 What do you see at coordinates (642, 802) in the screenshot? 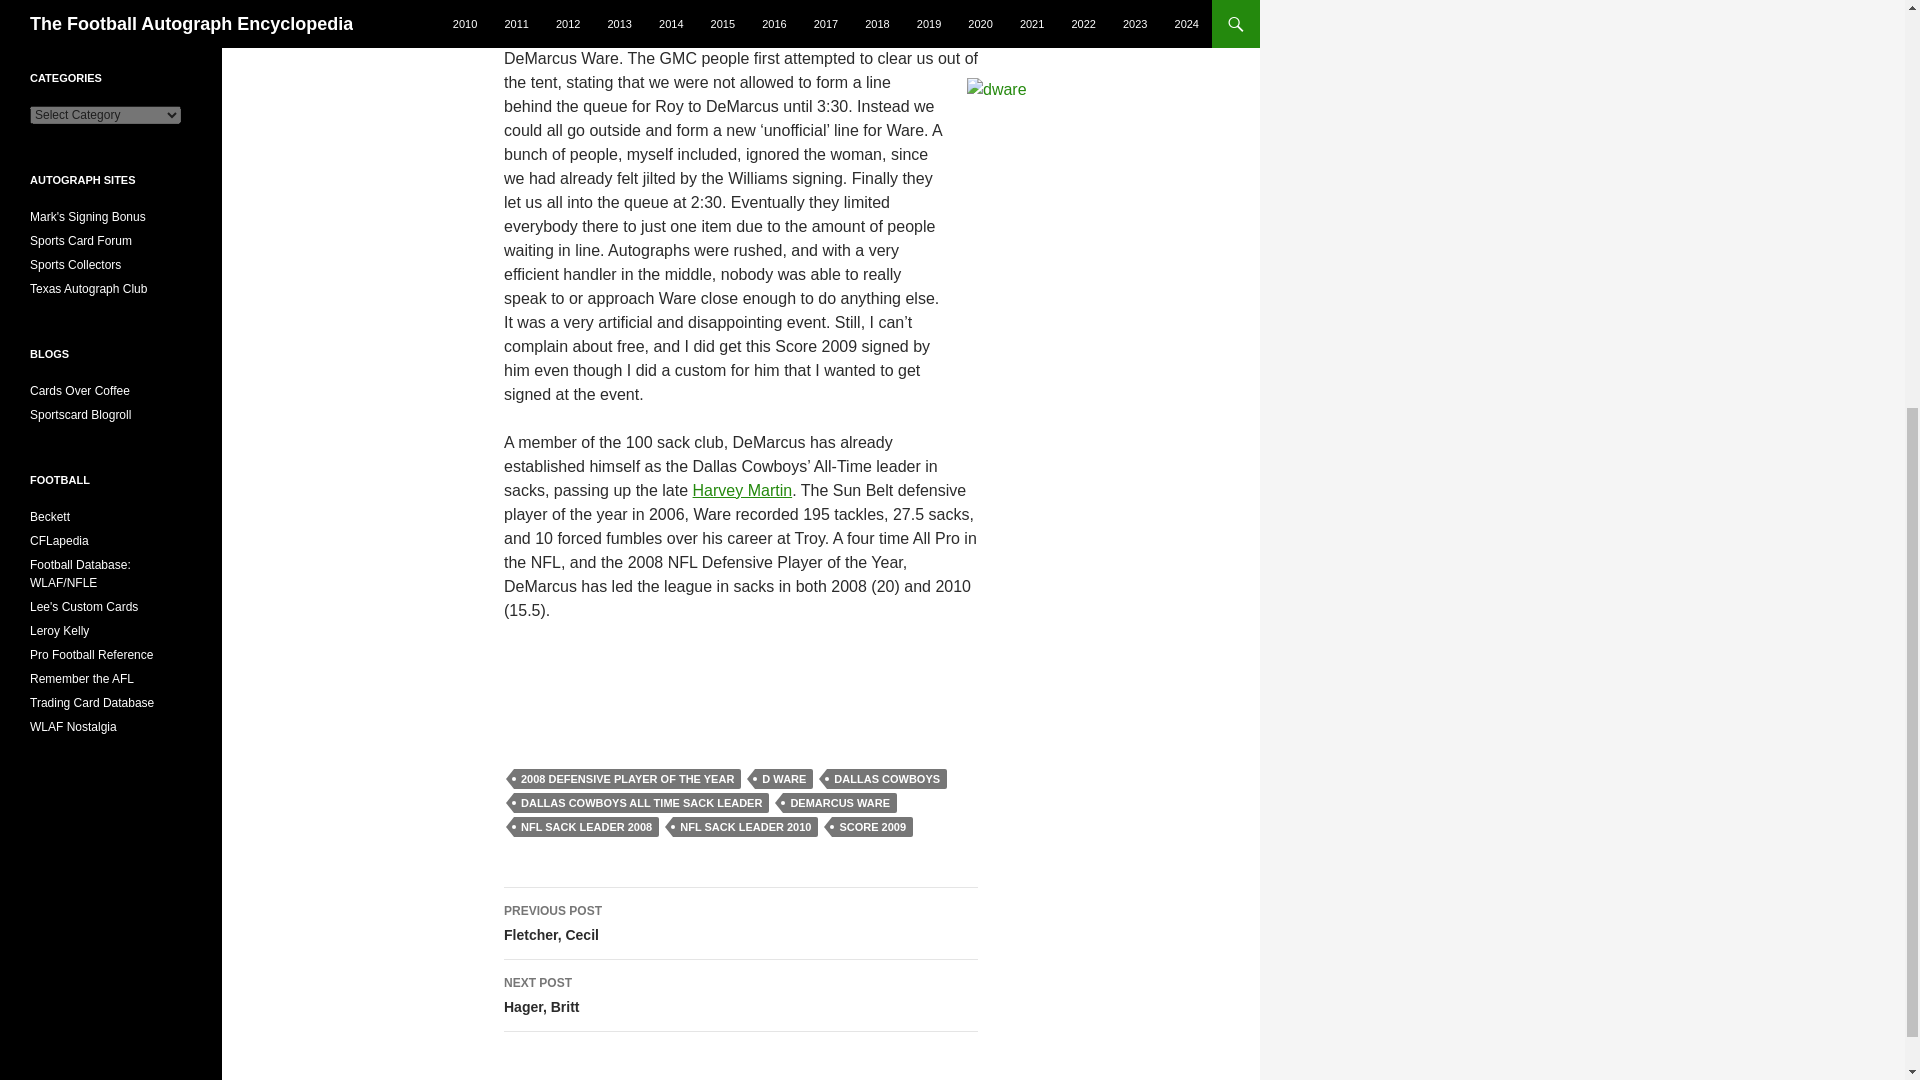
I see `My custom football card account` at bounding box center [642, 802].